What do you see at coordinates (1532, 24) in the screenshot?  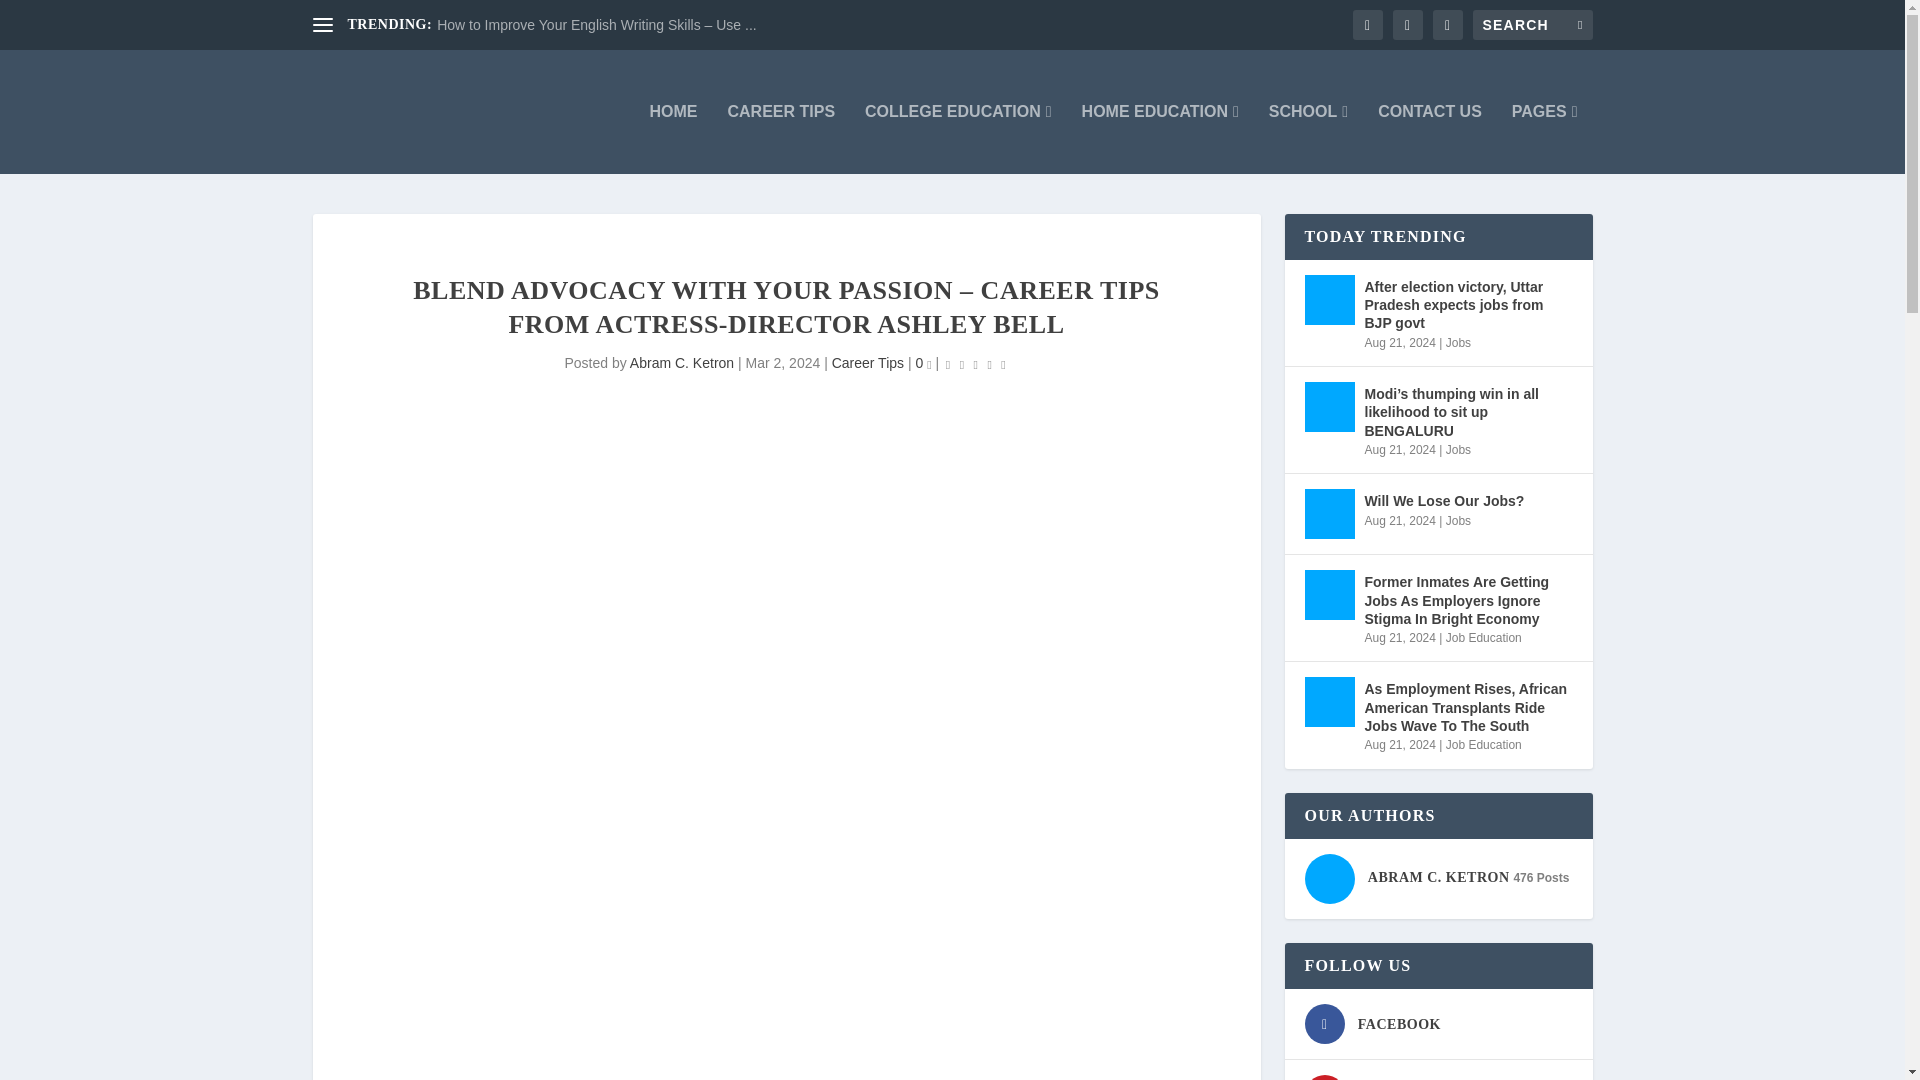 I see `Search for:` at bounding box center [1532, 24].